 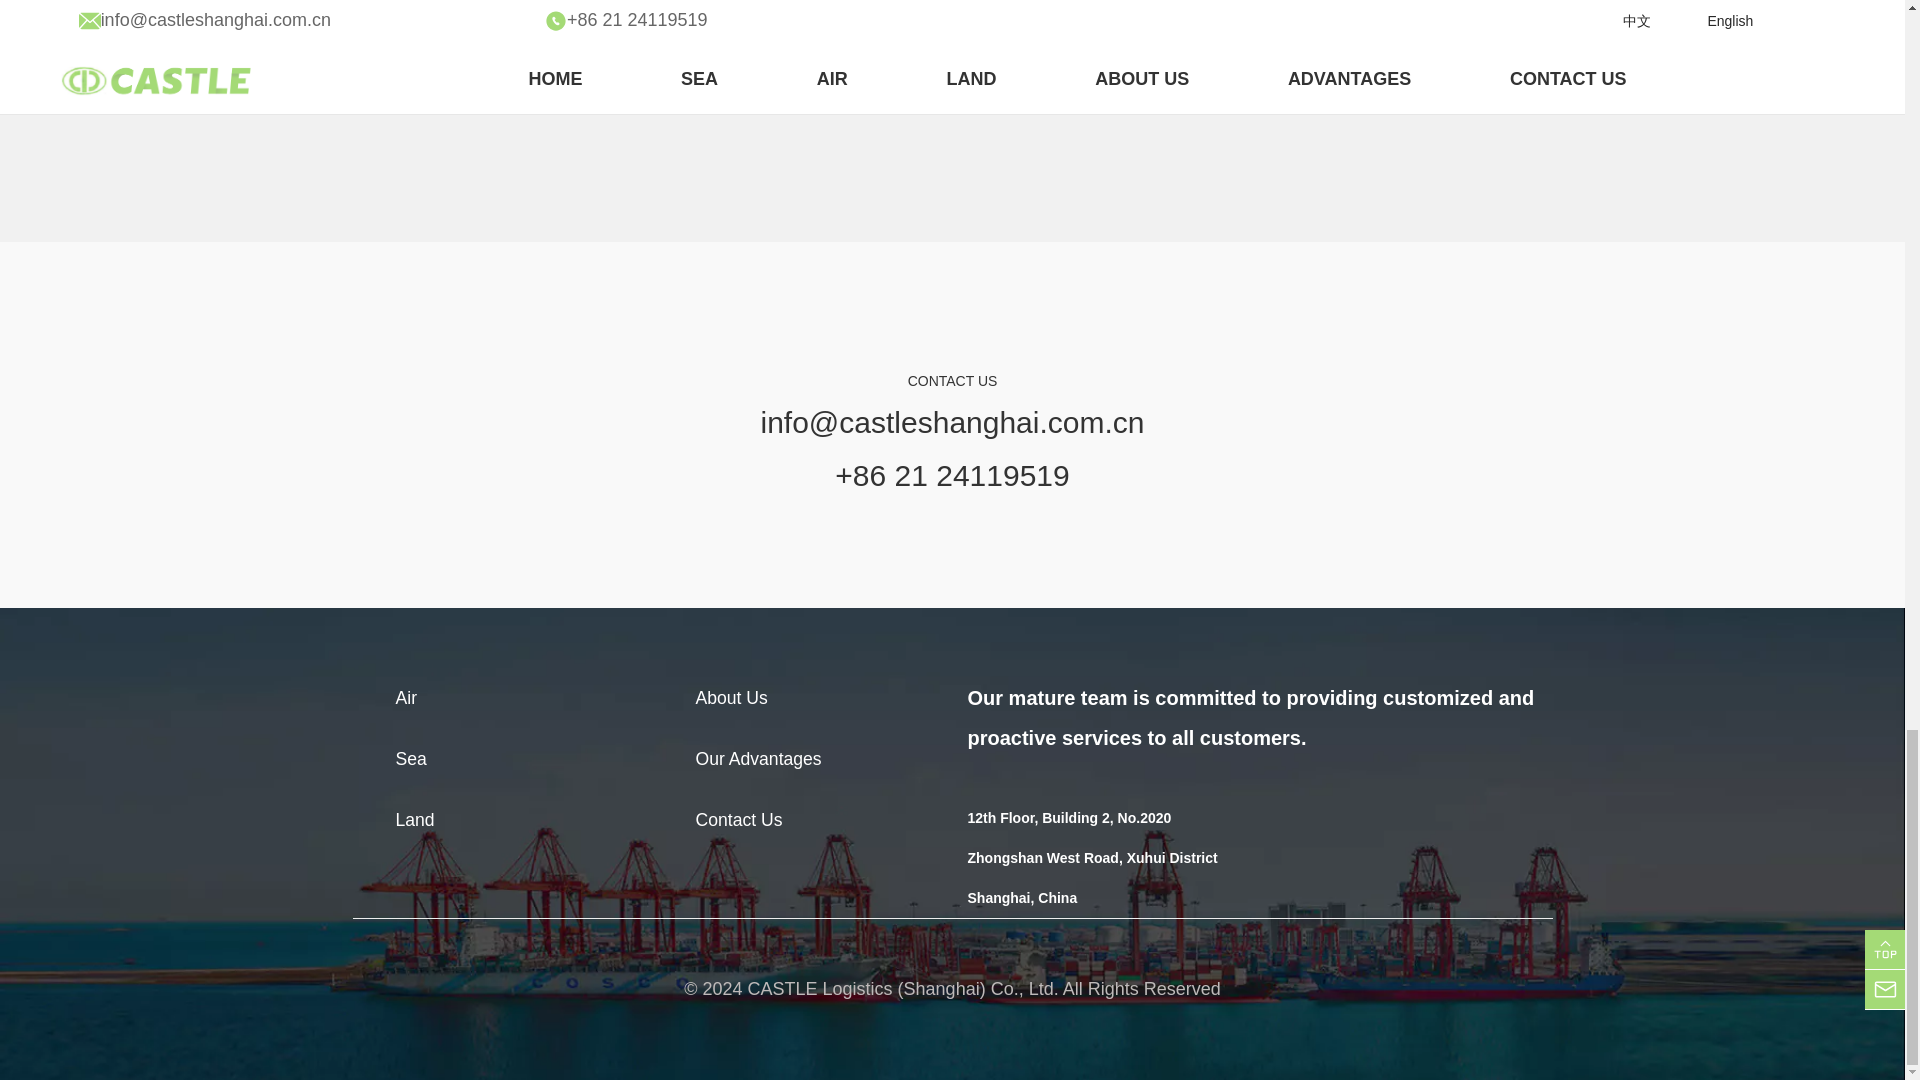 I want to click on Contact Us, so click(x=739, y=820).